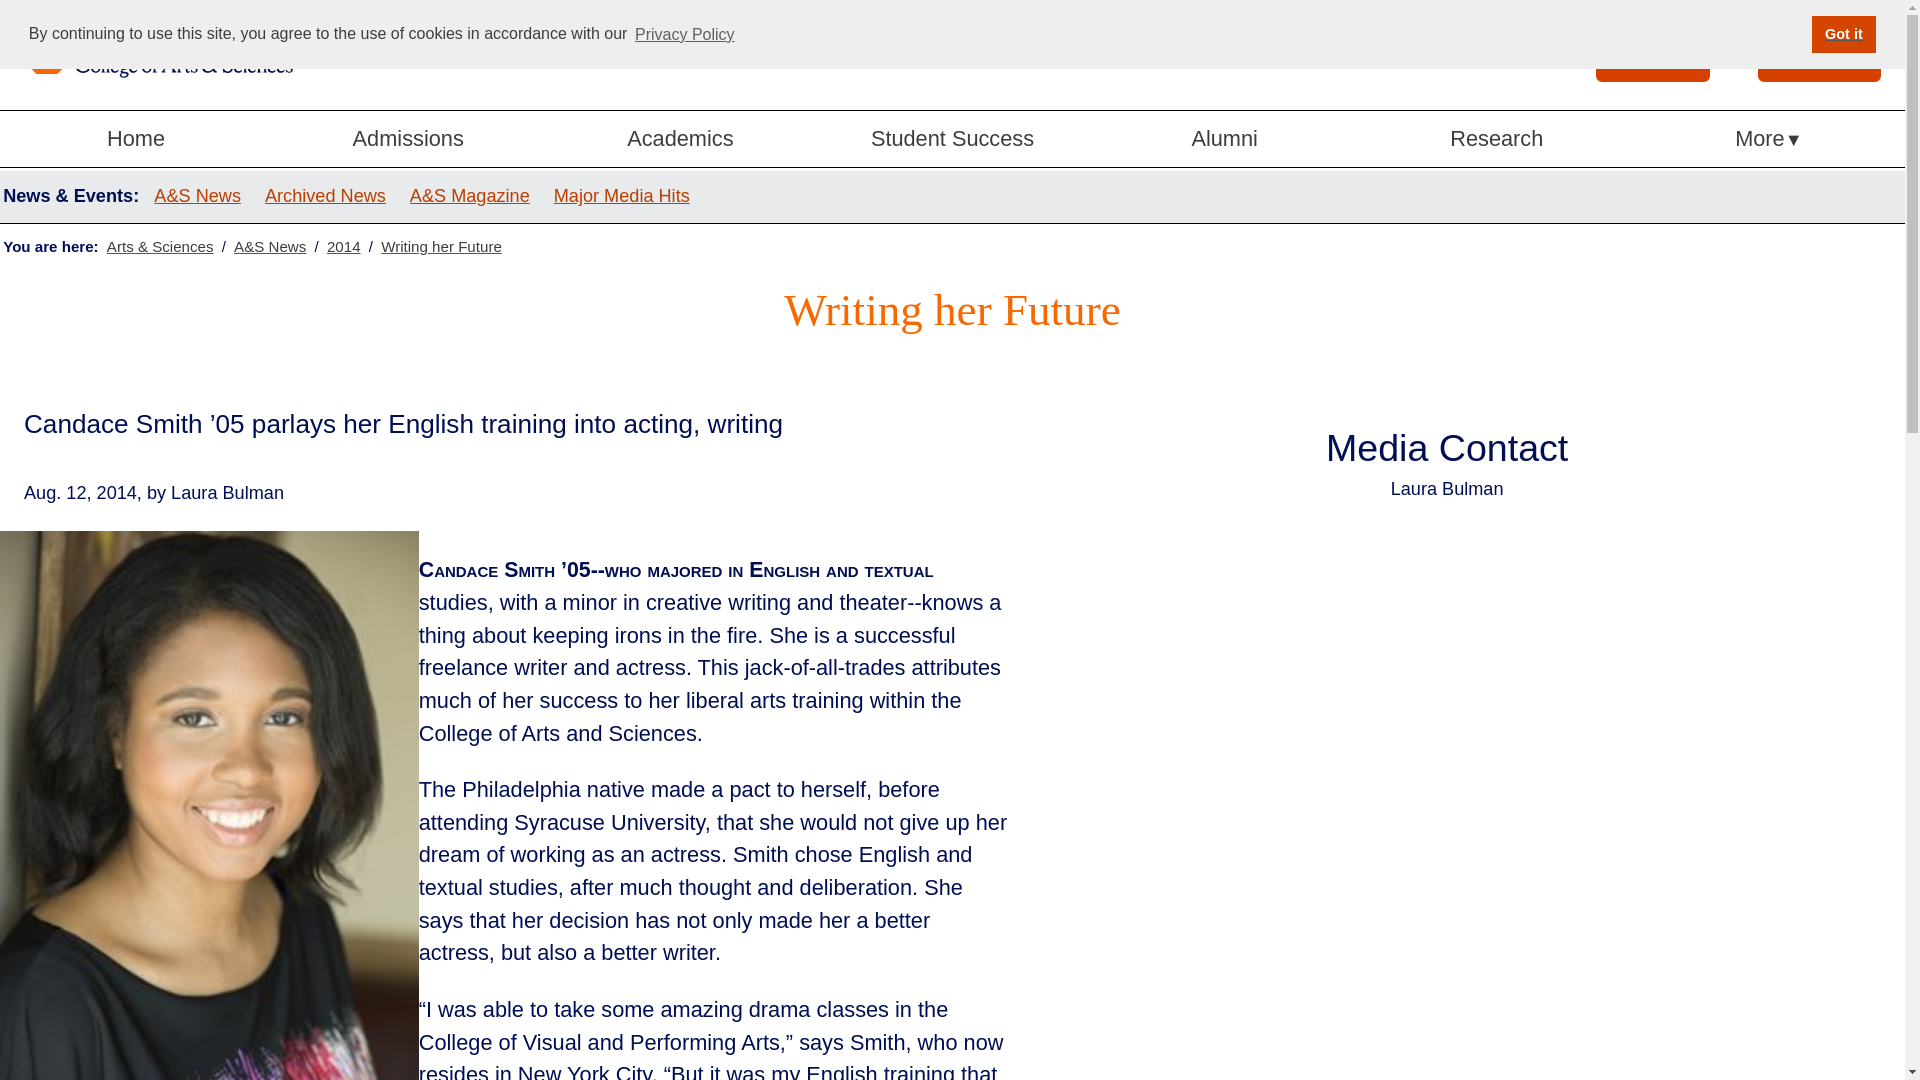 This screenshot has height=1080, width=1920. What do you see at coordinates (136, 140) in the screenshot?
I see `Home` at bounding box center [136, 140].